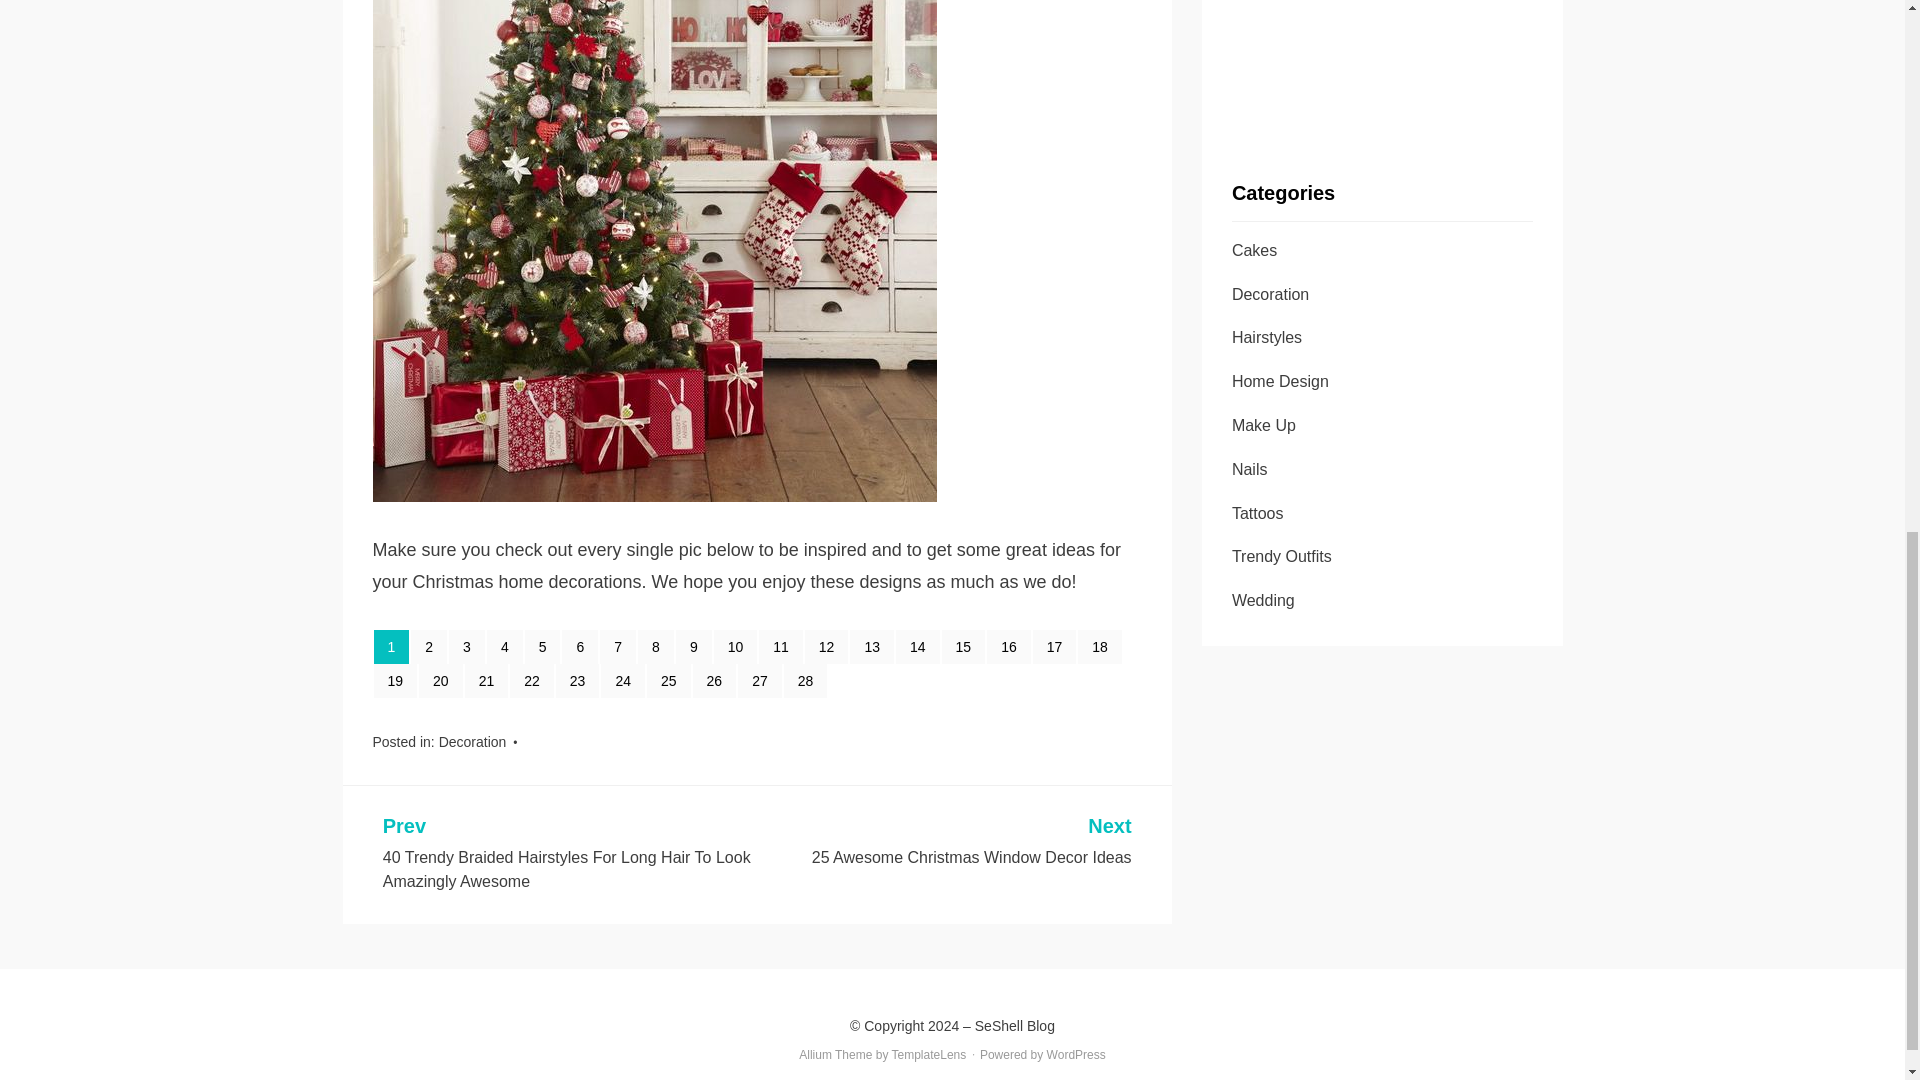  What do you see at coordinates (715, 680) in the screenshot?
I see `26` at bounding box center [715, 680].